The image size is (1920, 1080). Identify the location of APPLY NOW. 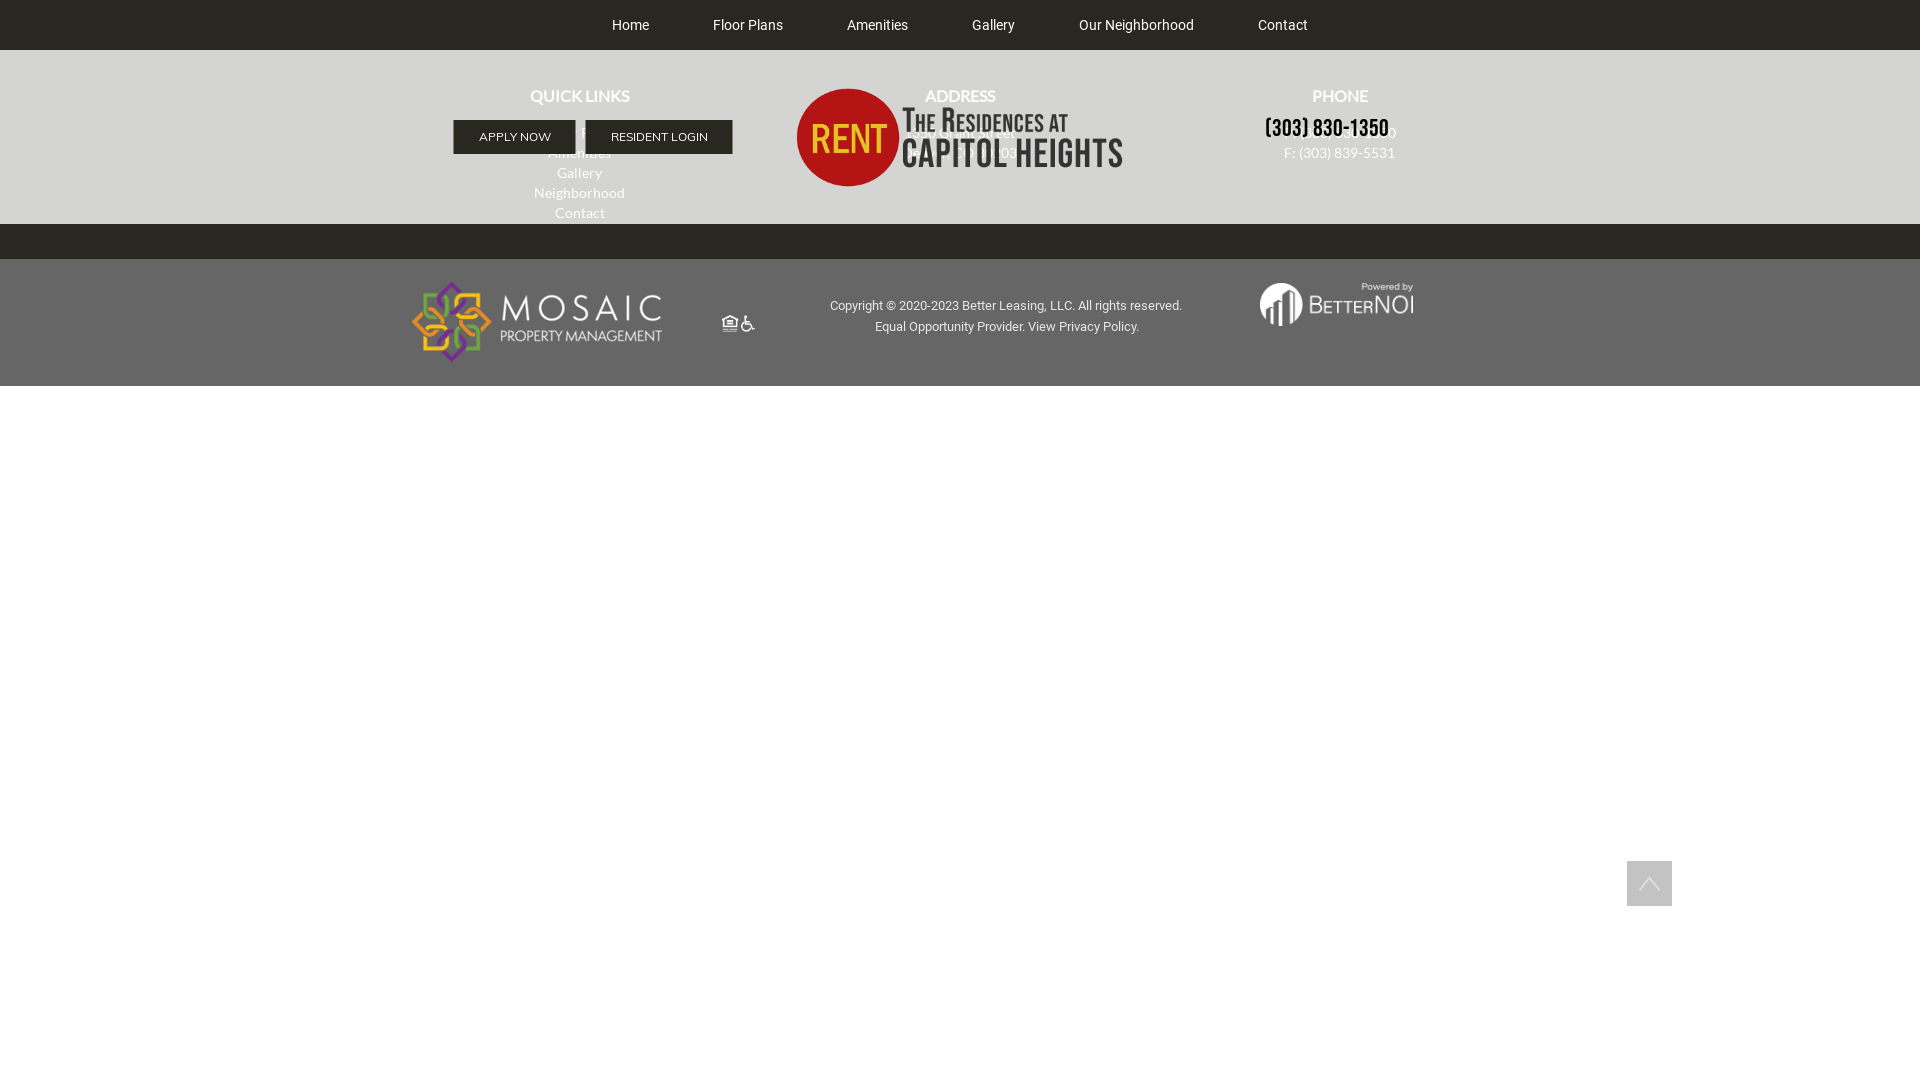
(515, 137).